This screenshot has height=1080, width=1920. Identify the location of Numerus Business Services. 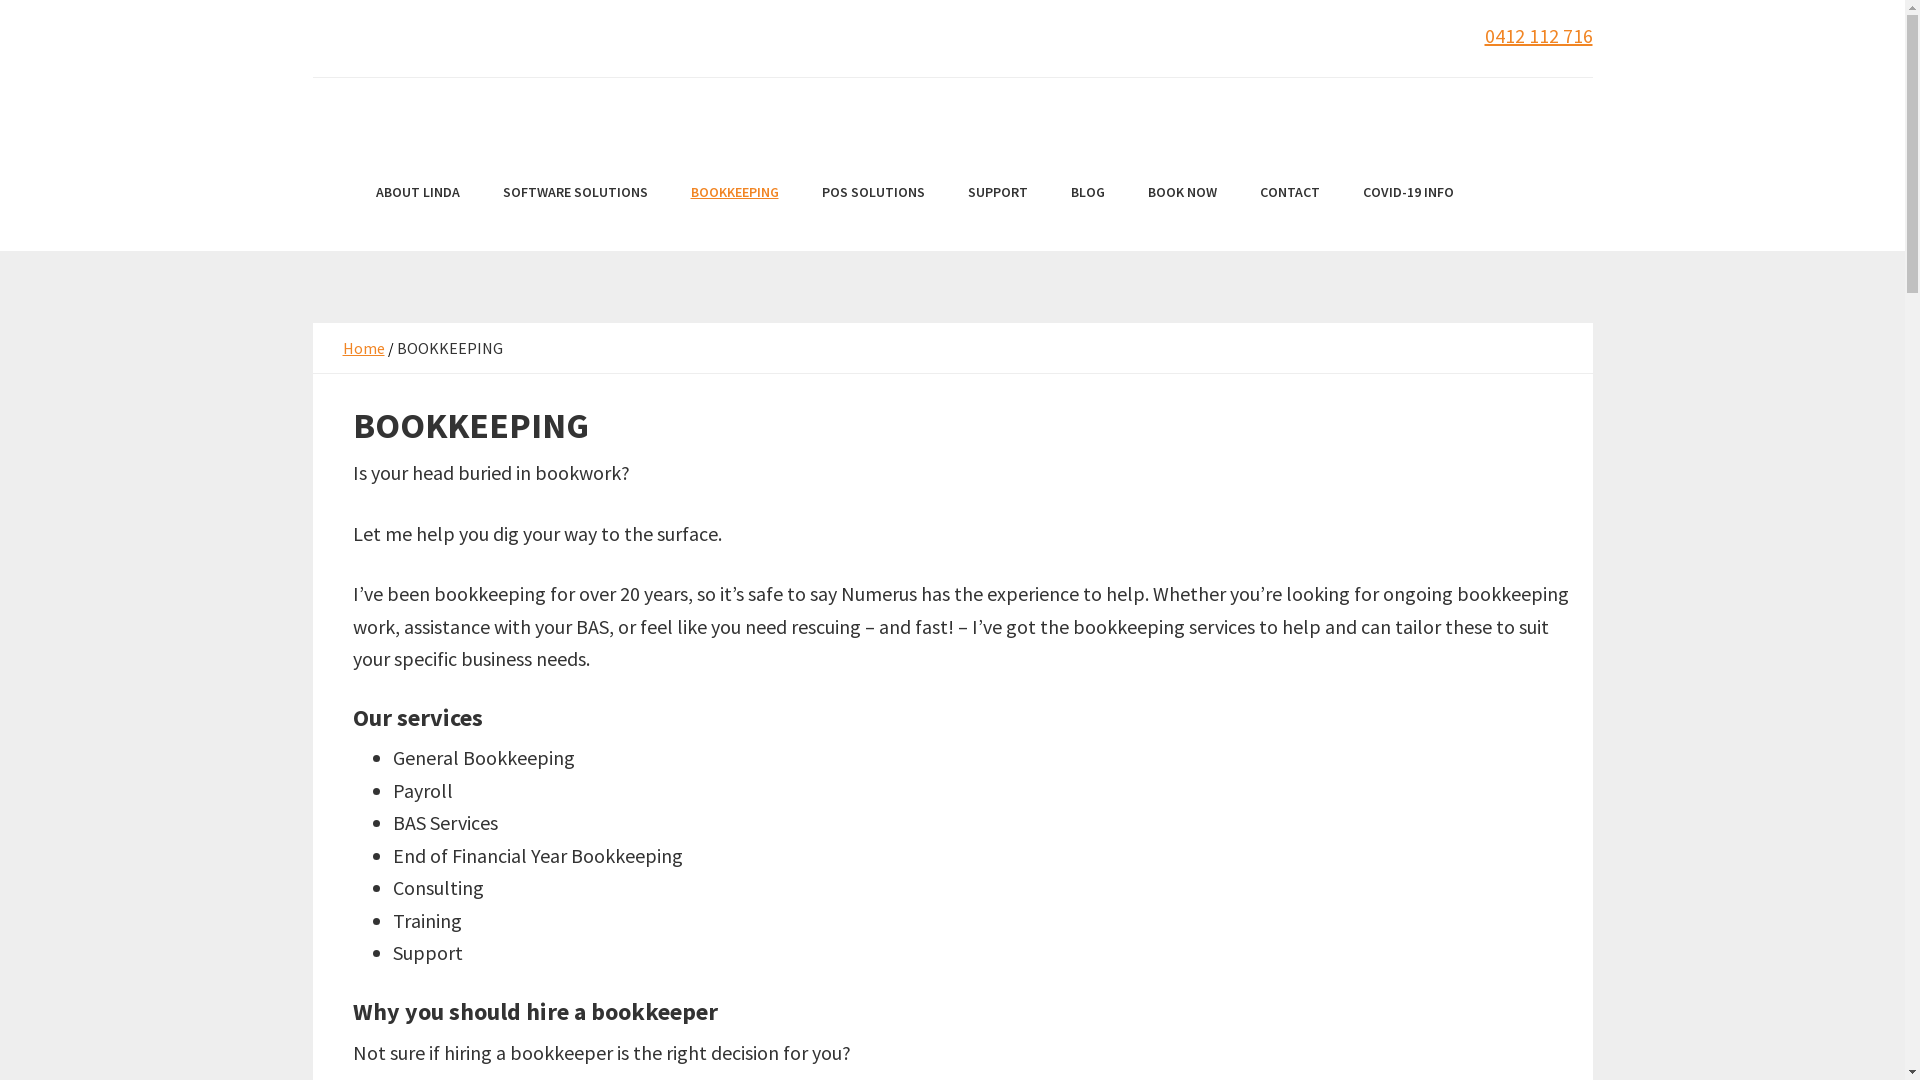
(952, 92).